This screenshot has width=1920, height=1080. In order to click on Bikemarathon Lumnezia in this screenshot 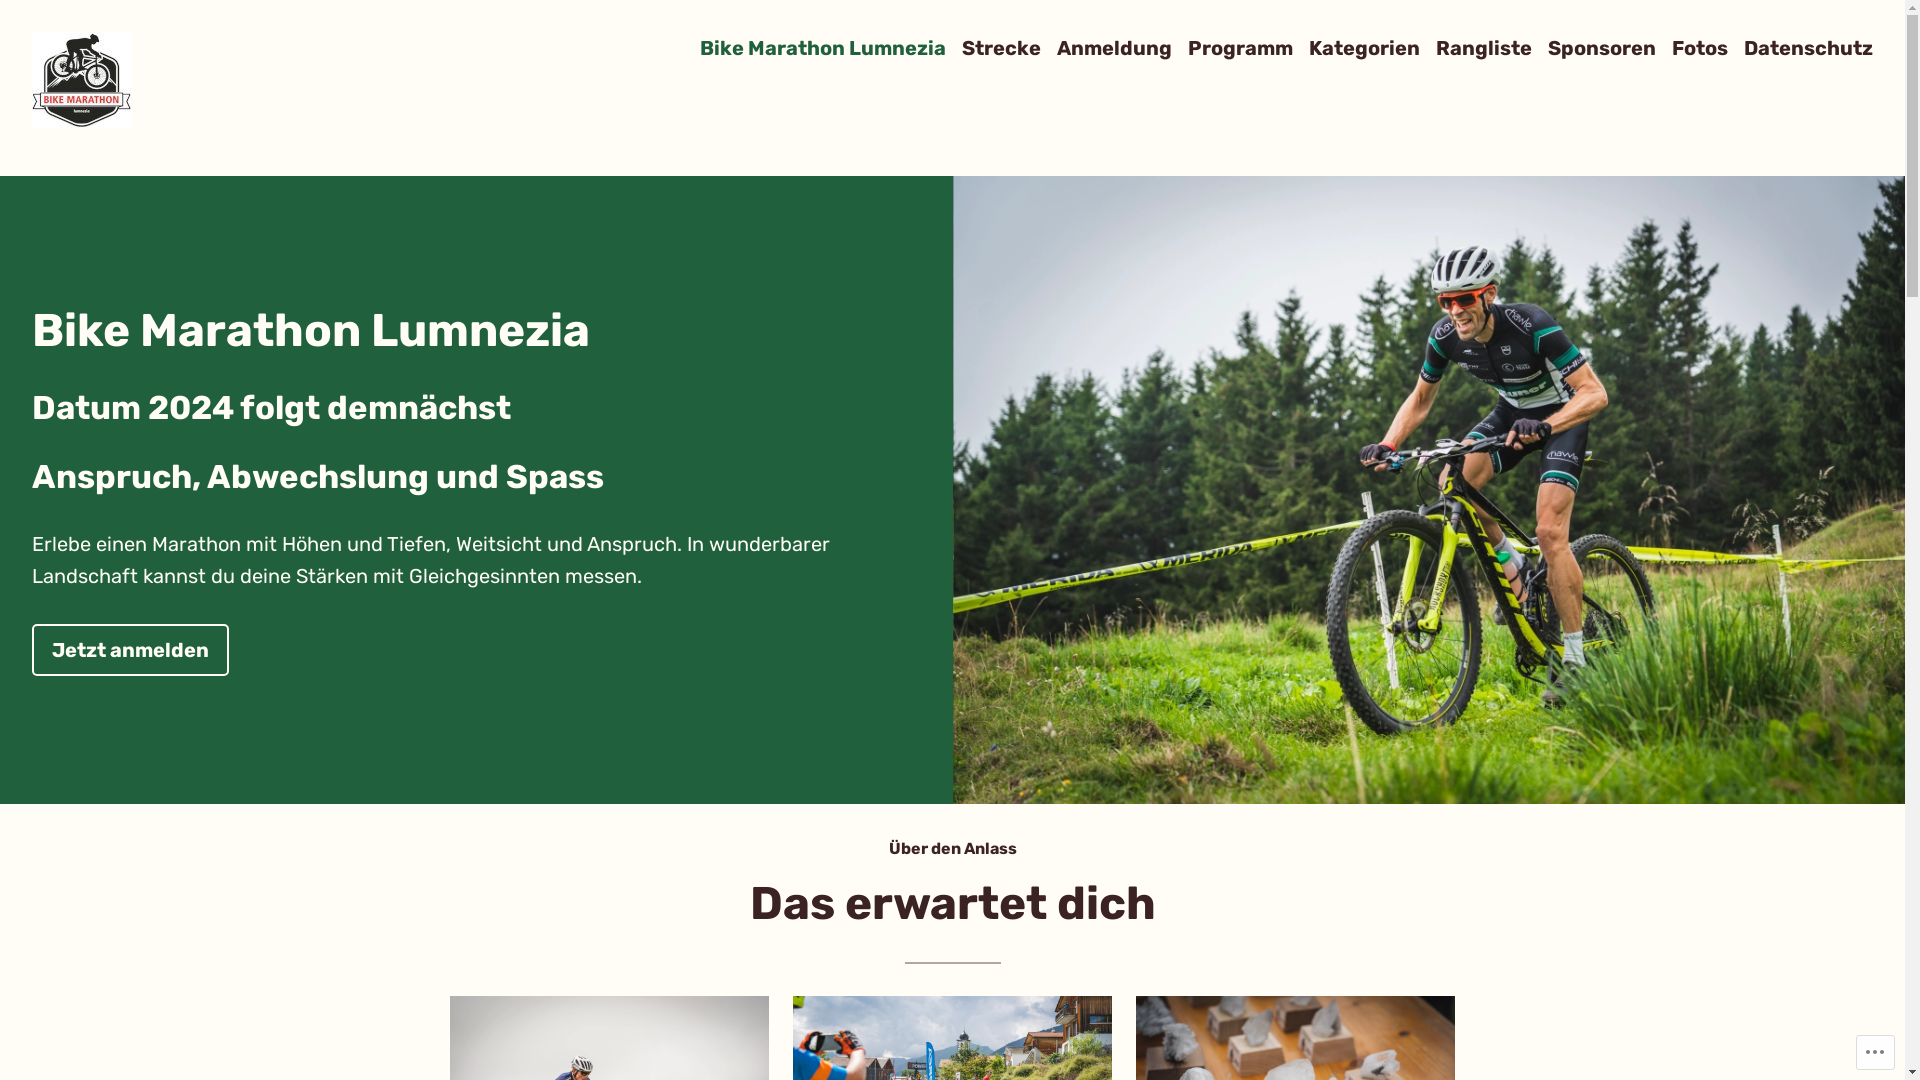, I will do `click(198, 158)`.